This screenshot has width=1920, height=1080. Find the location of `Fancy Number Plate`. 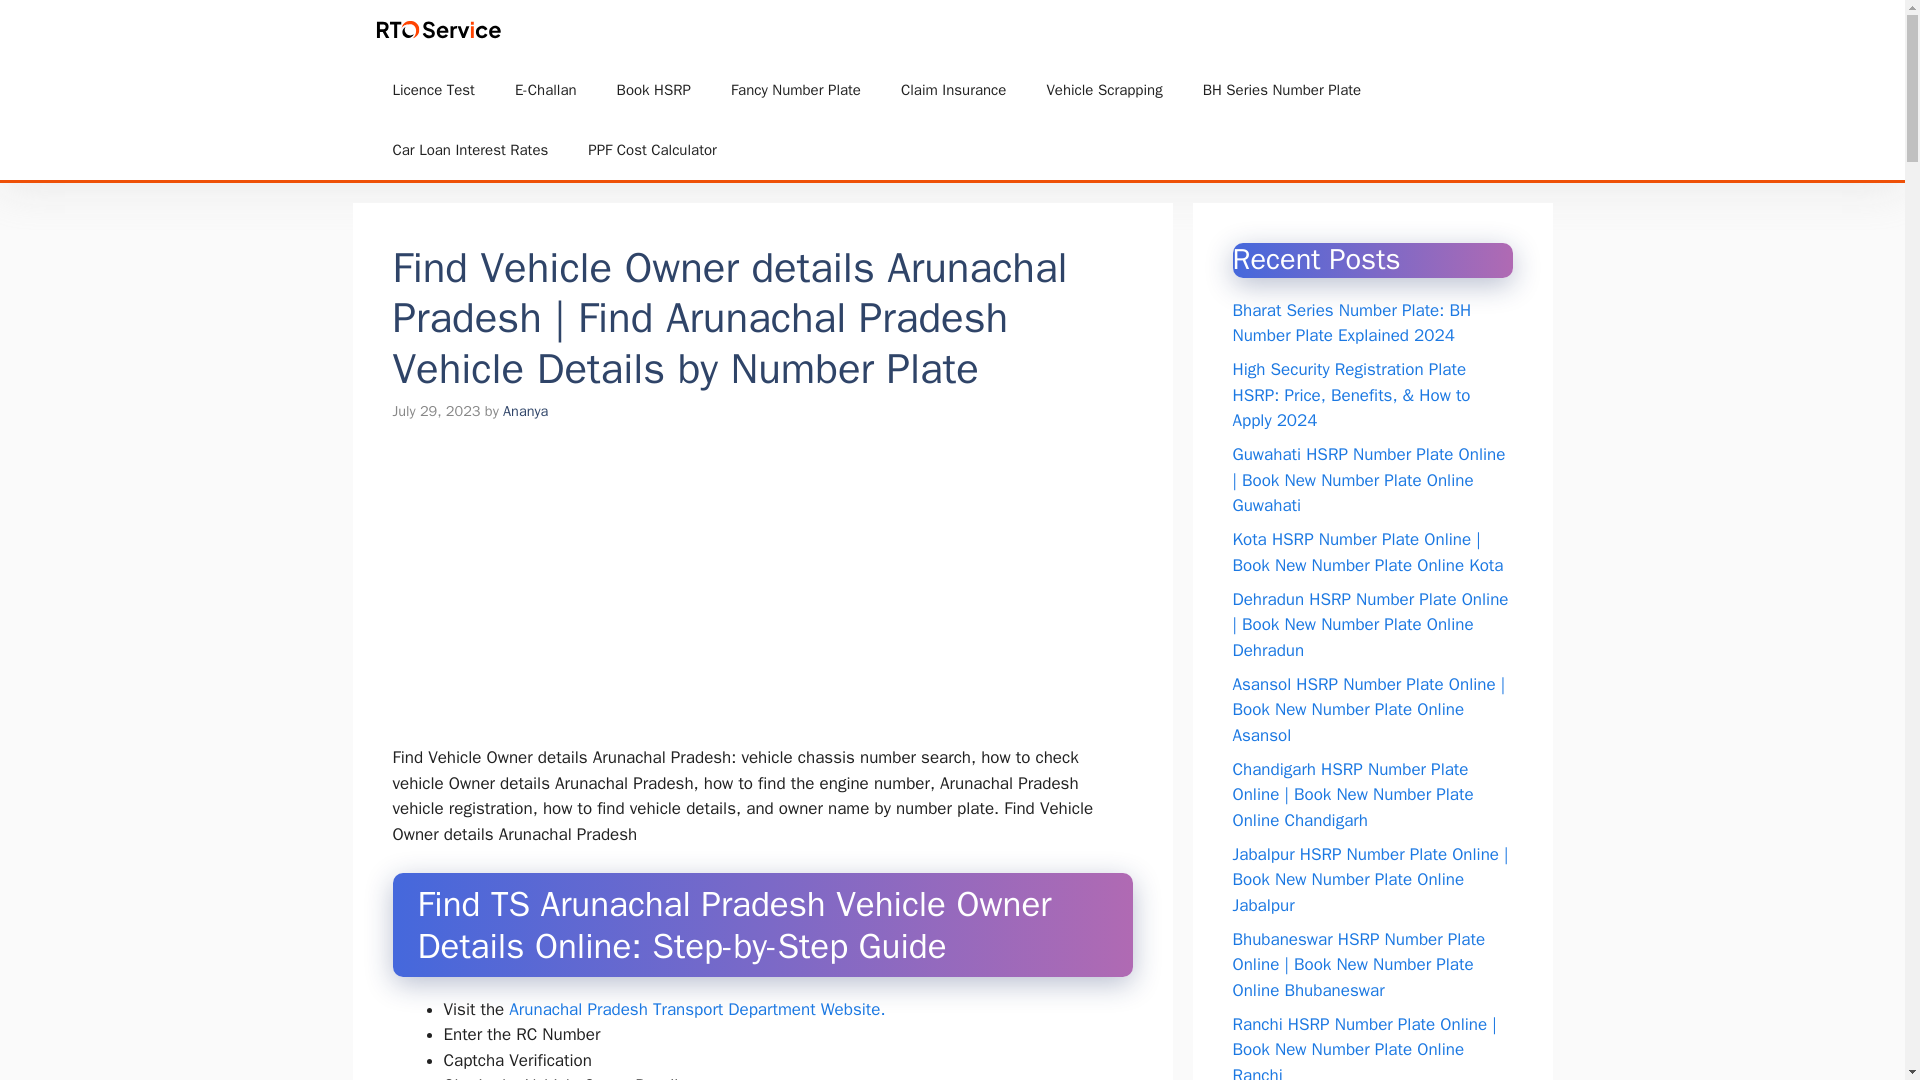

Fancy Number Plate is located at coordinates (796, 90).